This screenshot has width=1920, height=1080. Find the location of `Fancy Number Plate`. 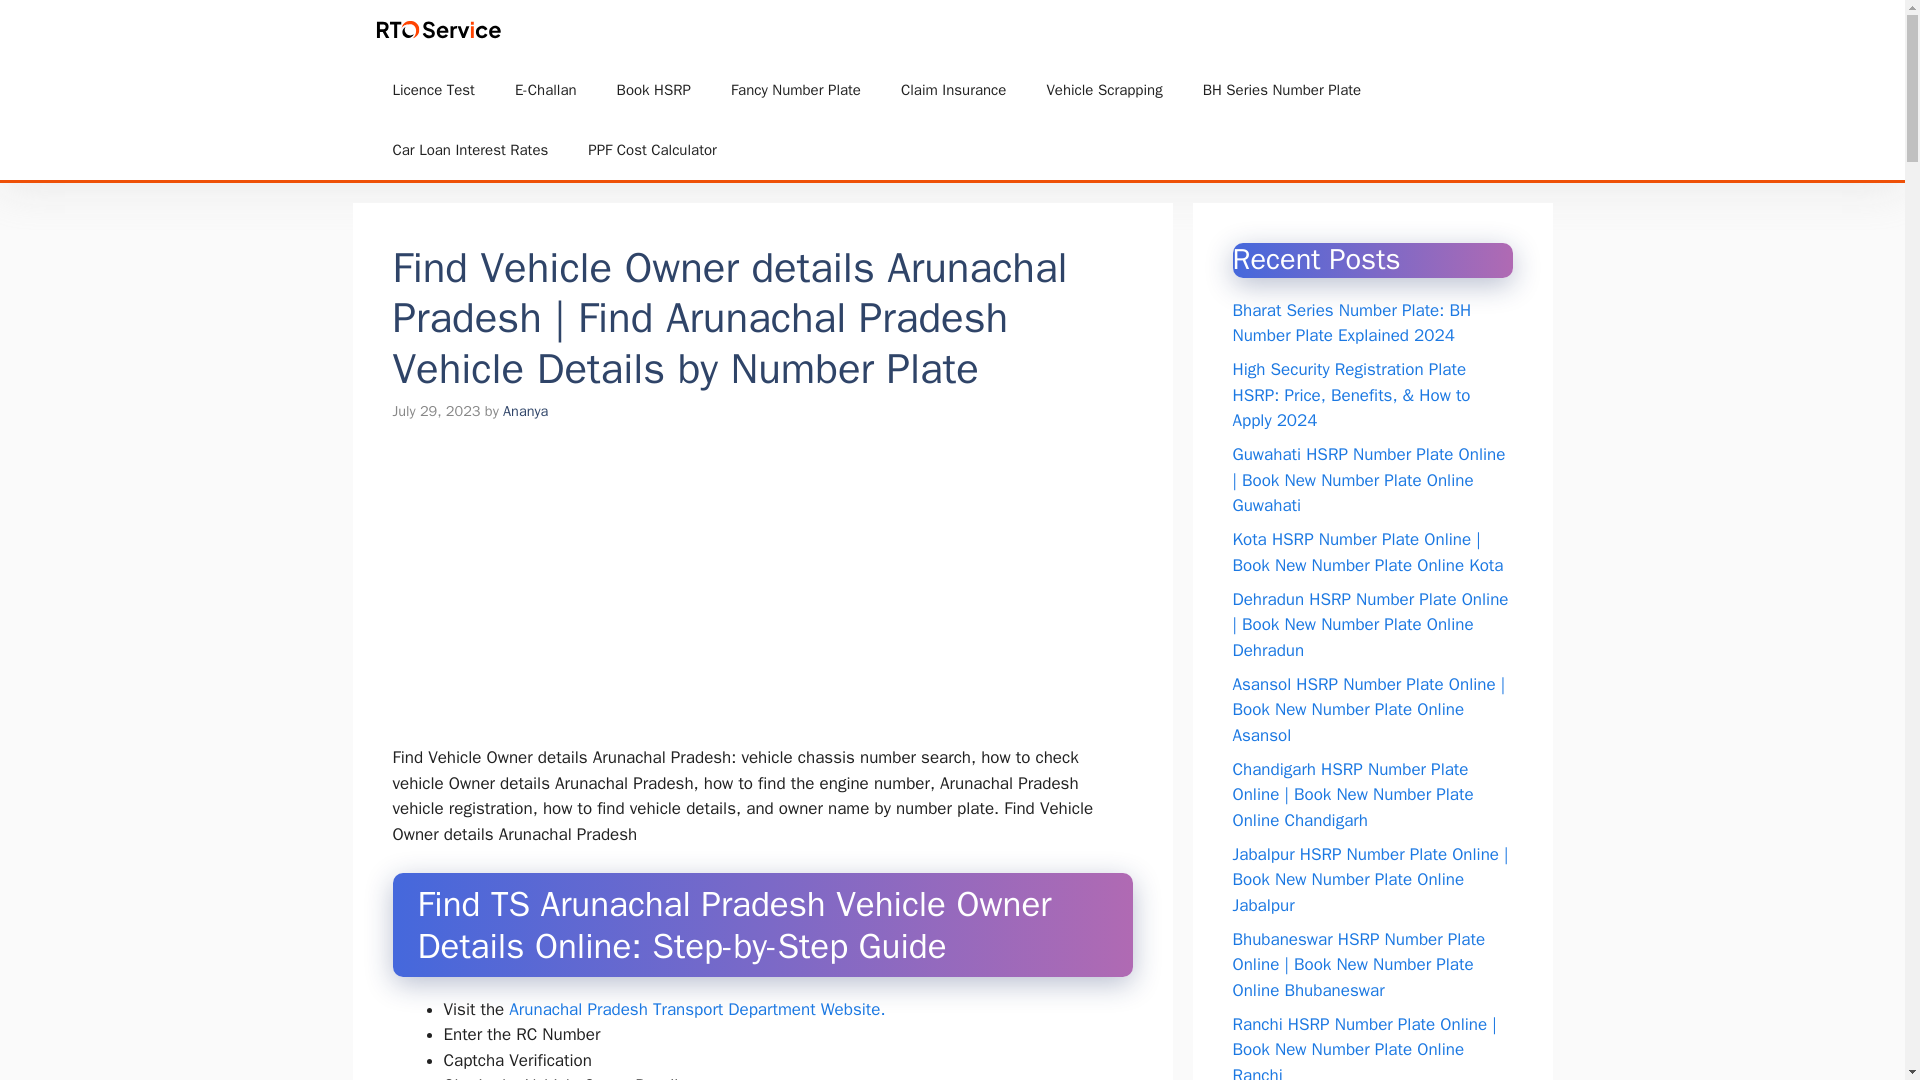

Fancy Number Plate is located at coordinates (796, 90).